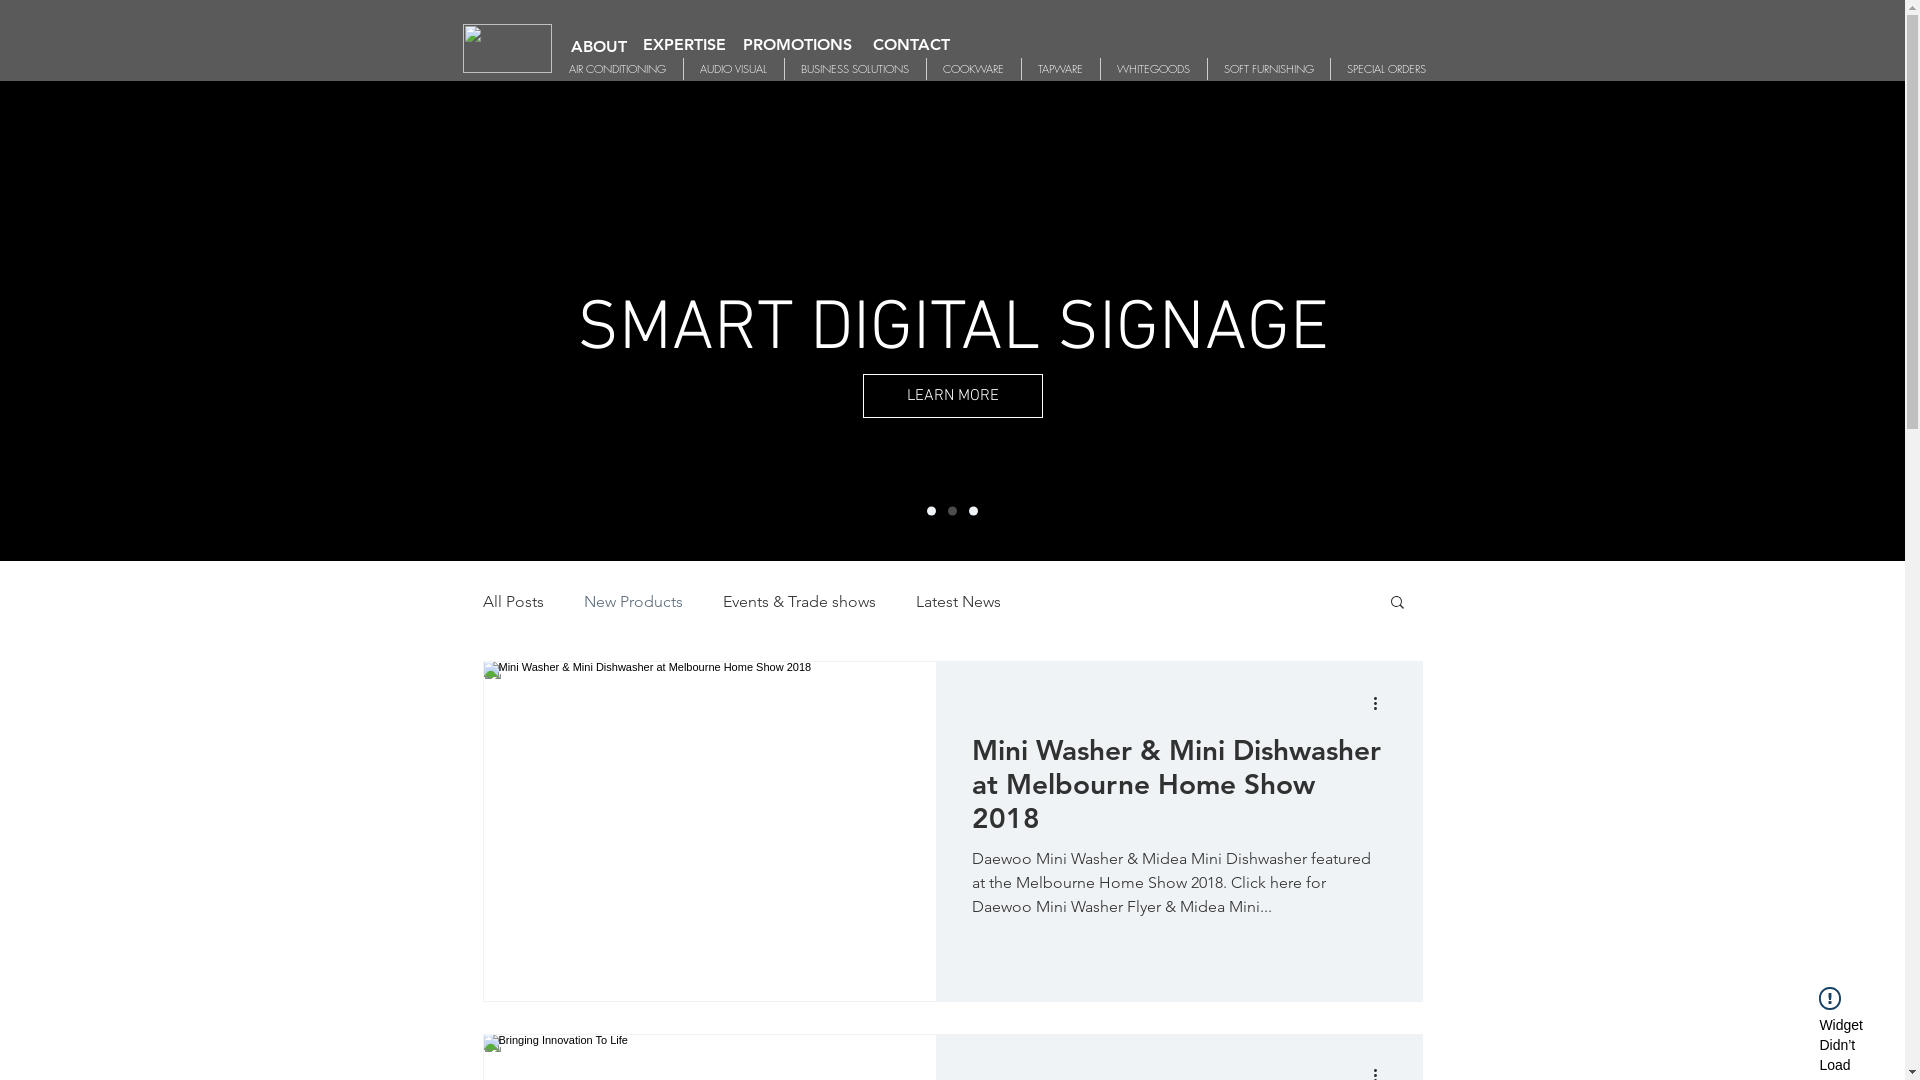  What do you see at coordinates (912, 45) in the screenshot?
I see `CONTACT` at bounding box center [912, 45].